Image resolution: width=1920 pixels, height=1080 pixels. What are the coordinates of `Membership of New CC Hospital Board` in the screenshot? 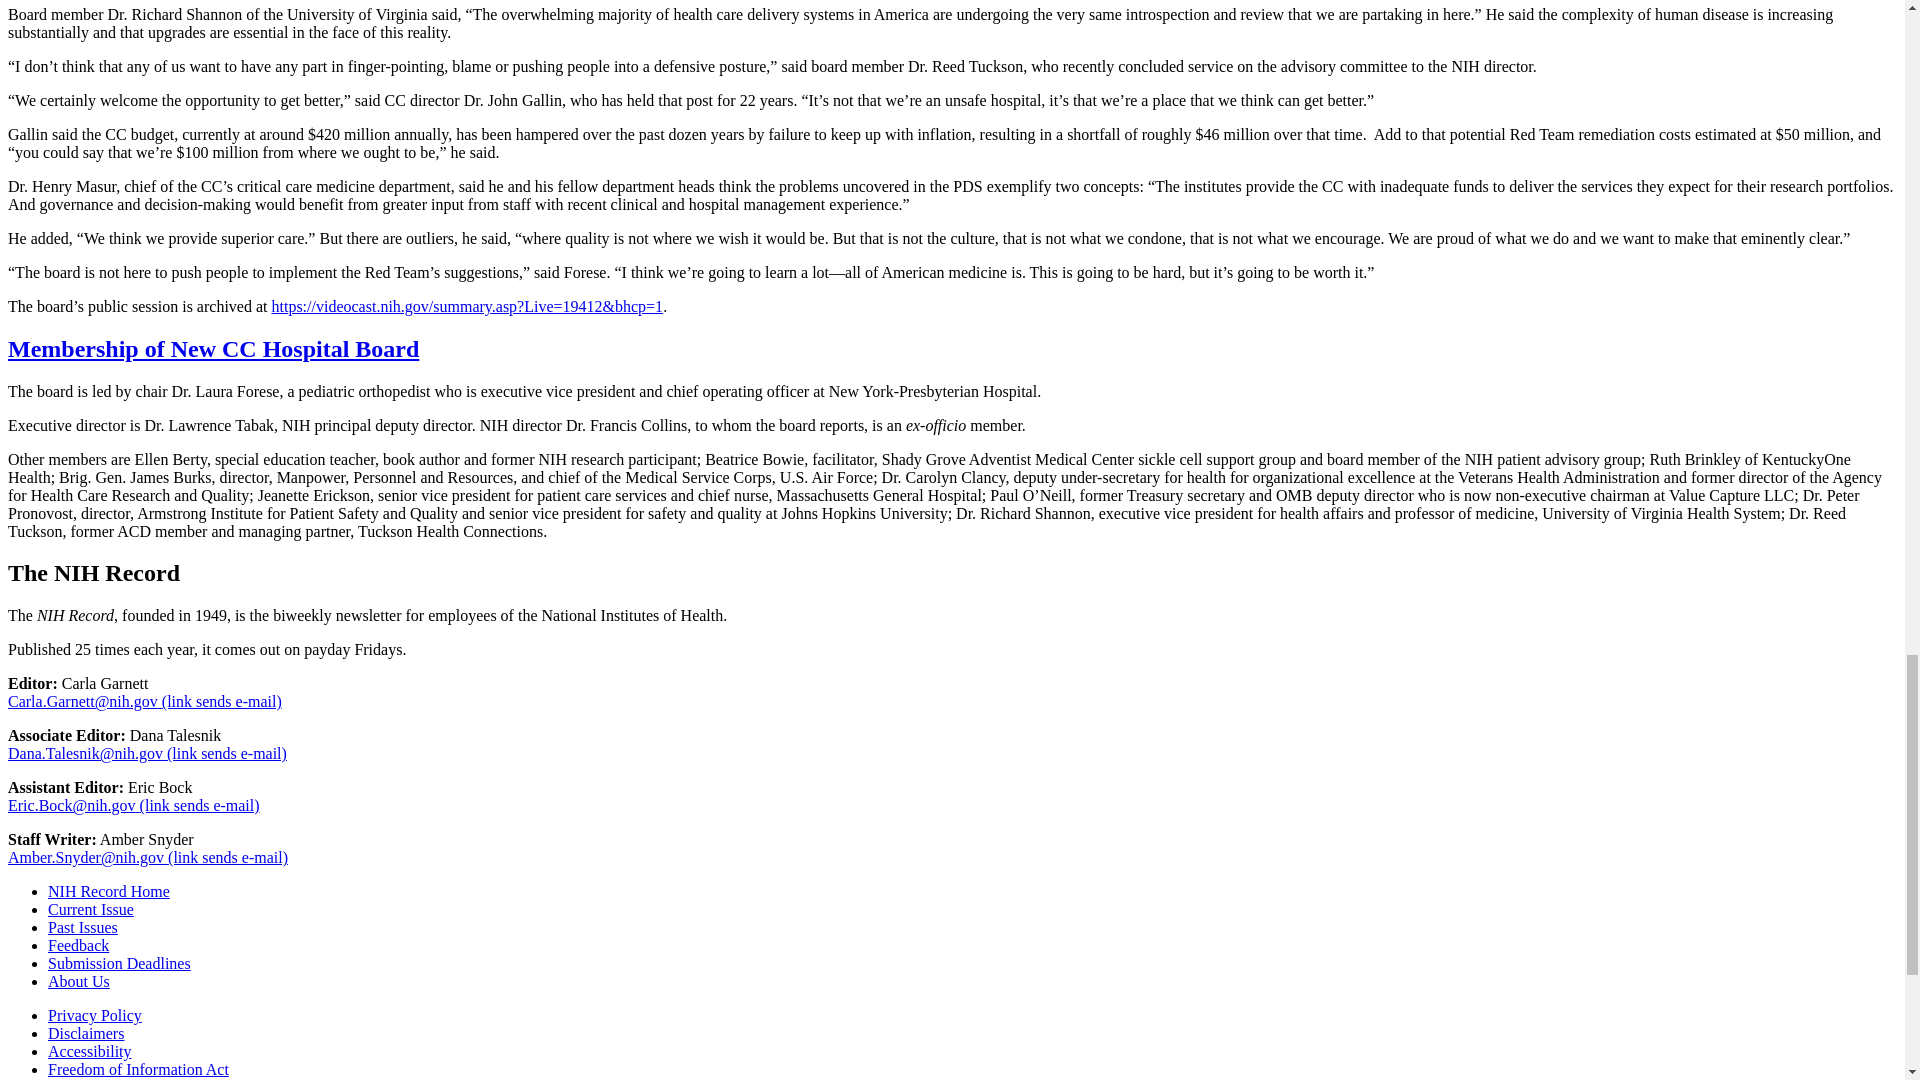 It's located at (212, 348).